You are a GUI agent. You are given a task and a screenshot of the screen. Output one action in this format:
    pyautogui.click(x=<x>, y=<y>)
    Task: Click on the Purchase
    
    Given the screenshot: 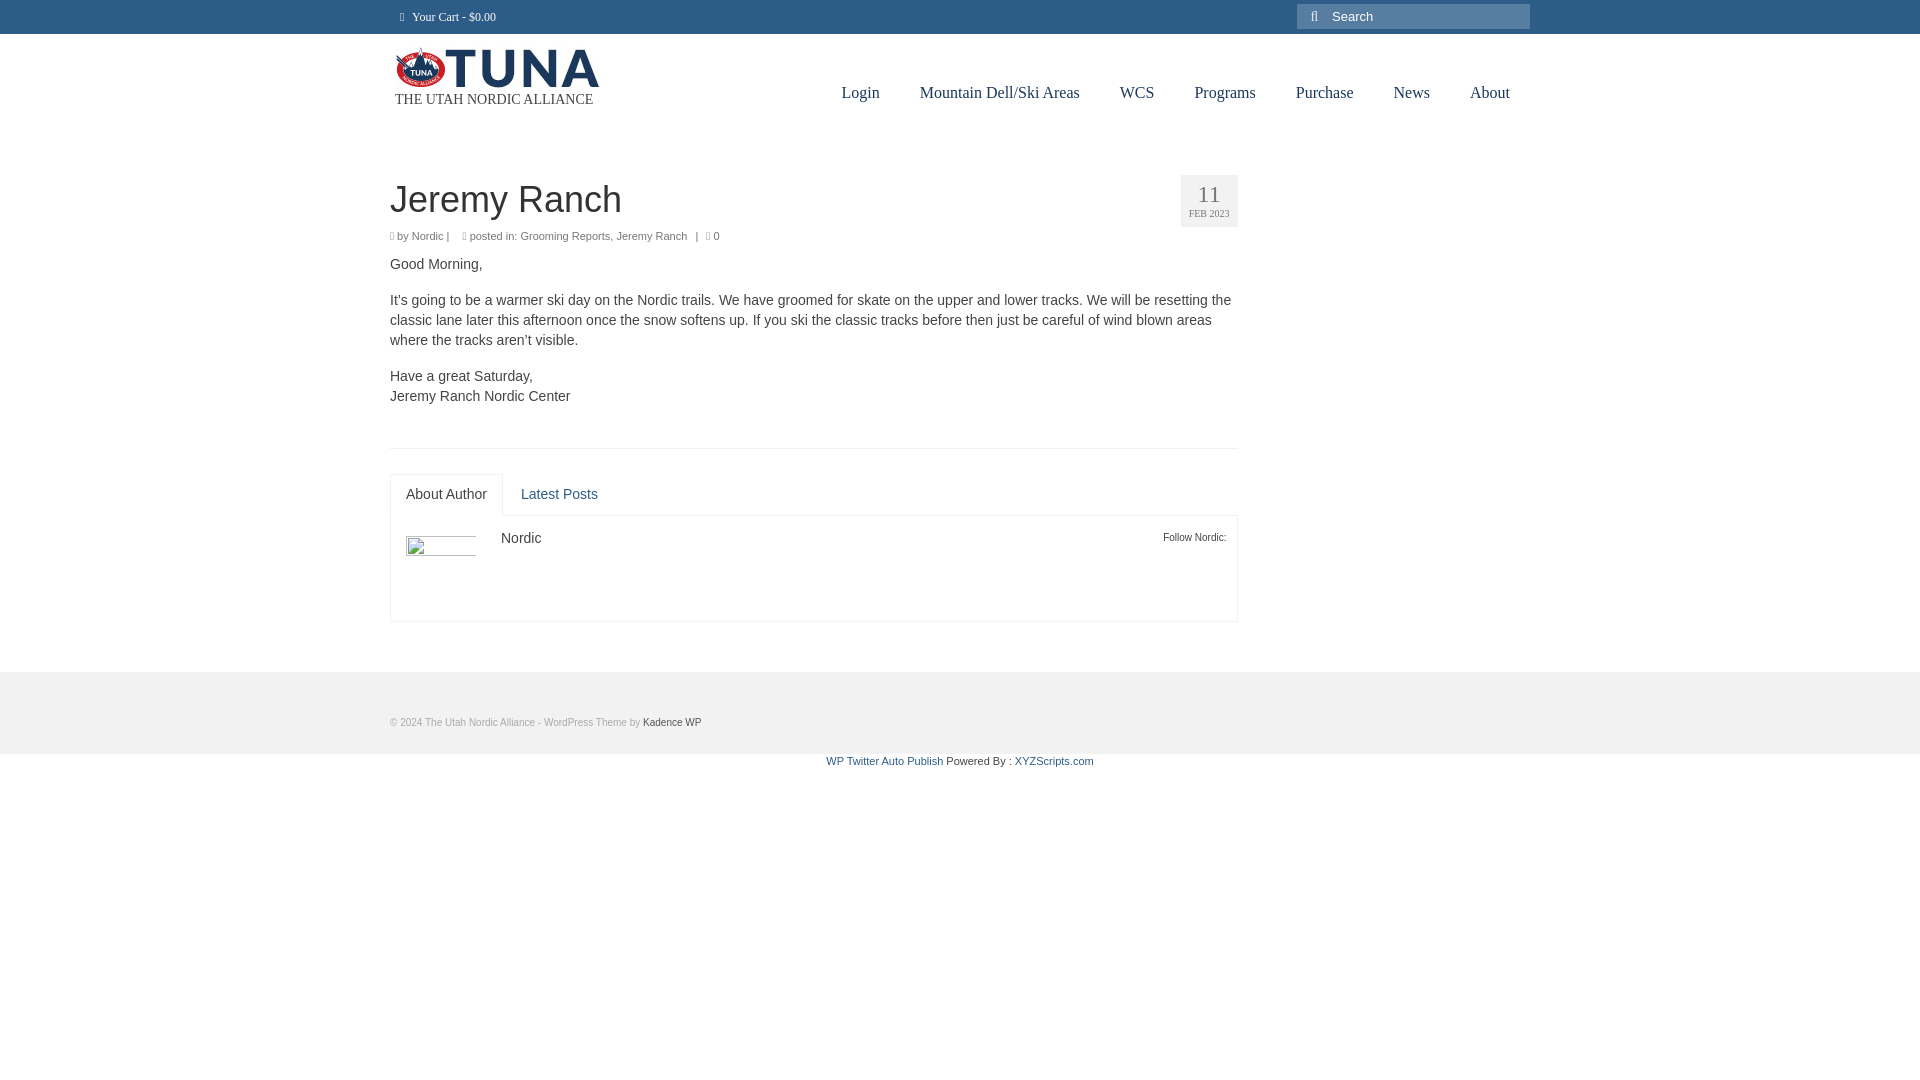 What is the action you would take?
    pyautogui.click(x=1325, y=93)
    